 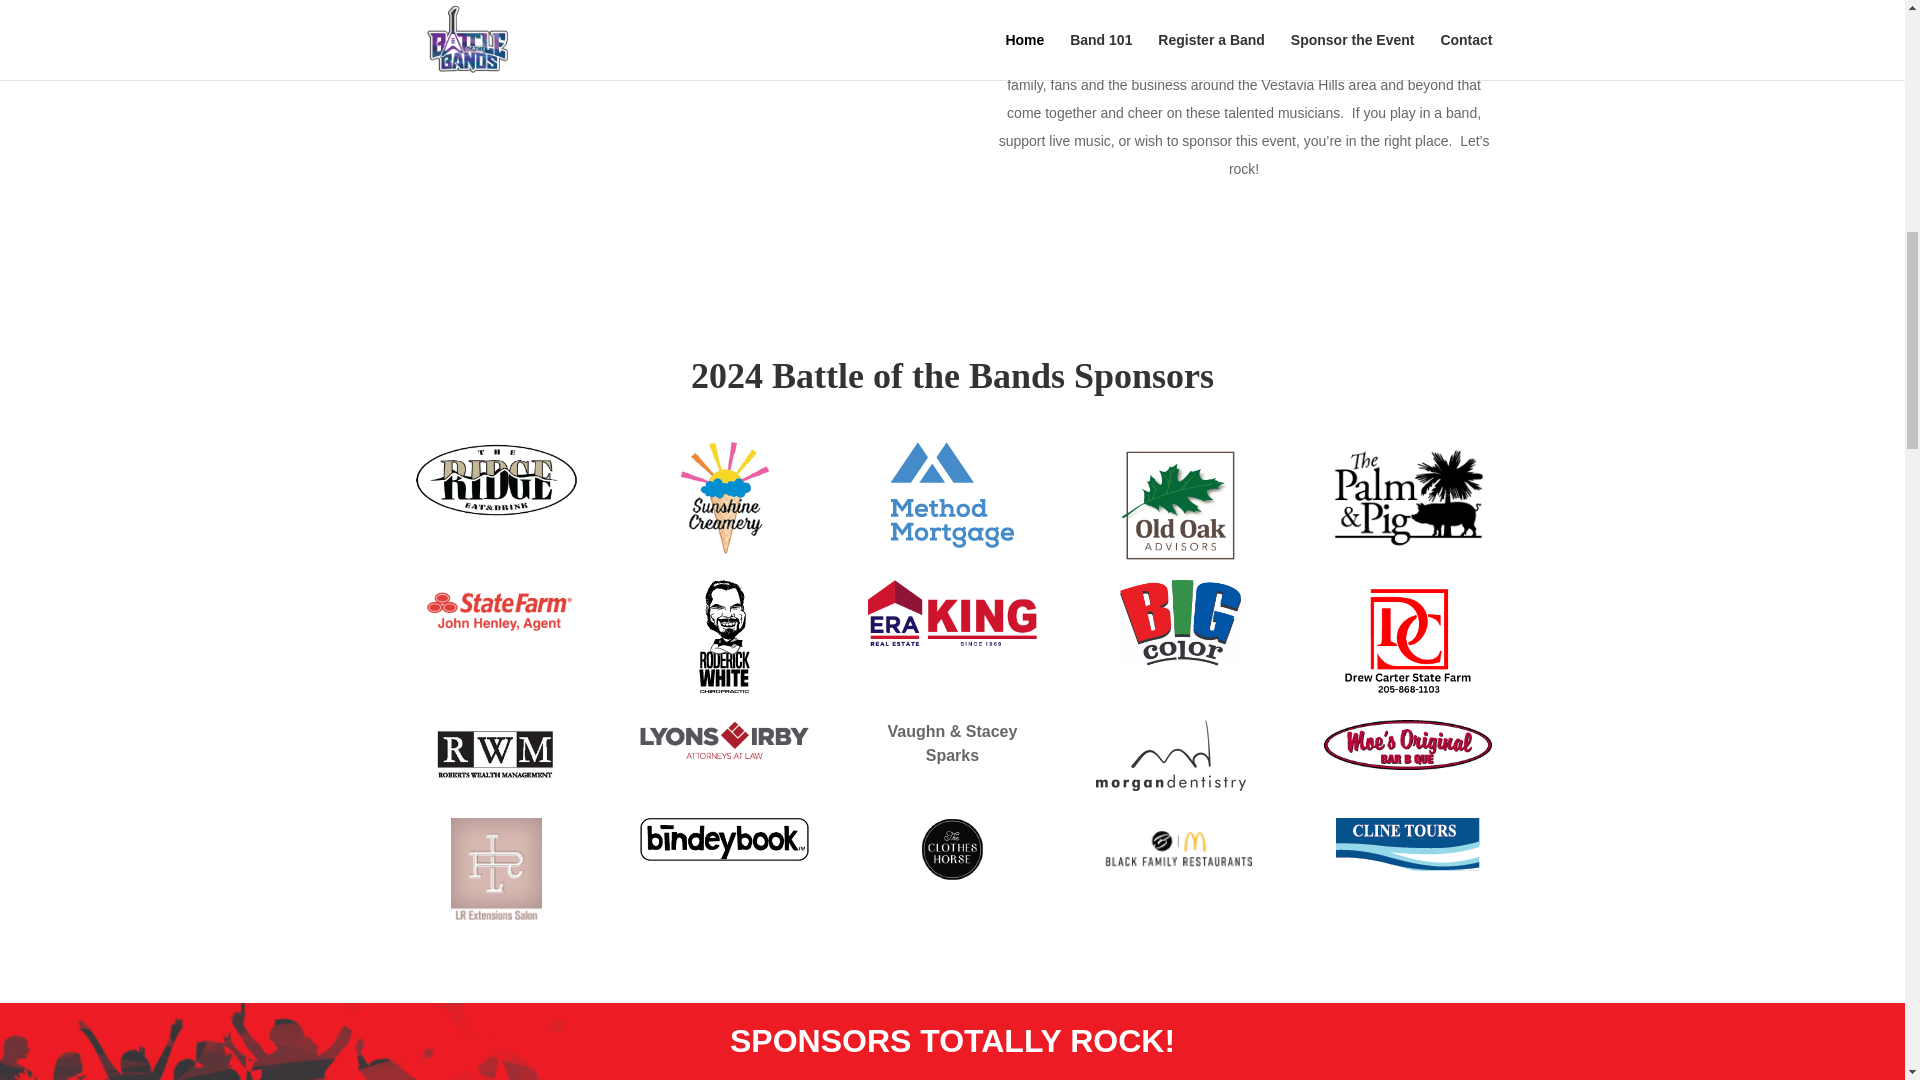 I want to click on Ridge logo, so click(x=496, y=480).